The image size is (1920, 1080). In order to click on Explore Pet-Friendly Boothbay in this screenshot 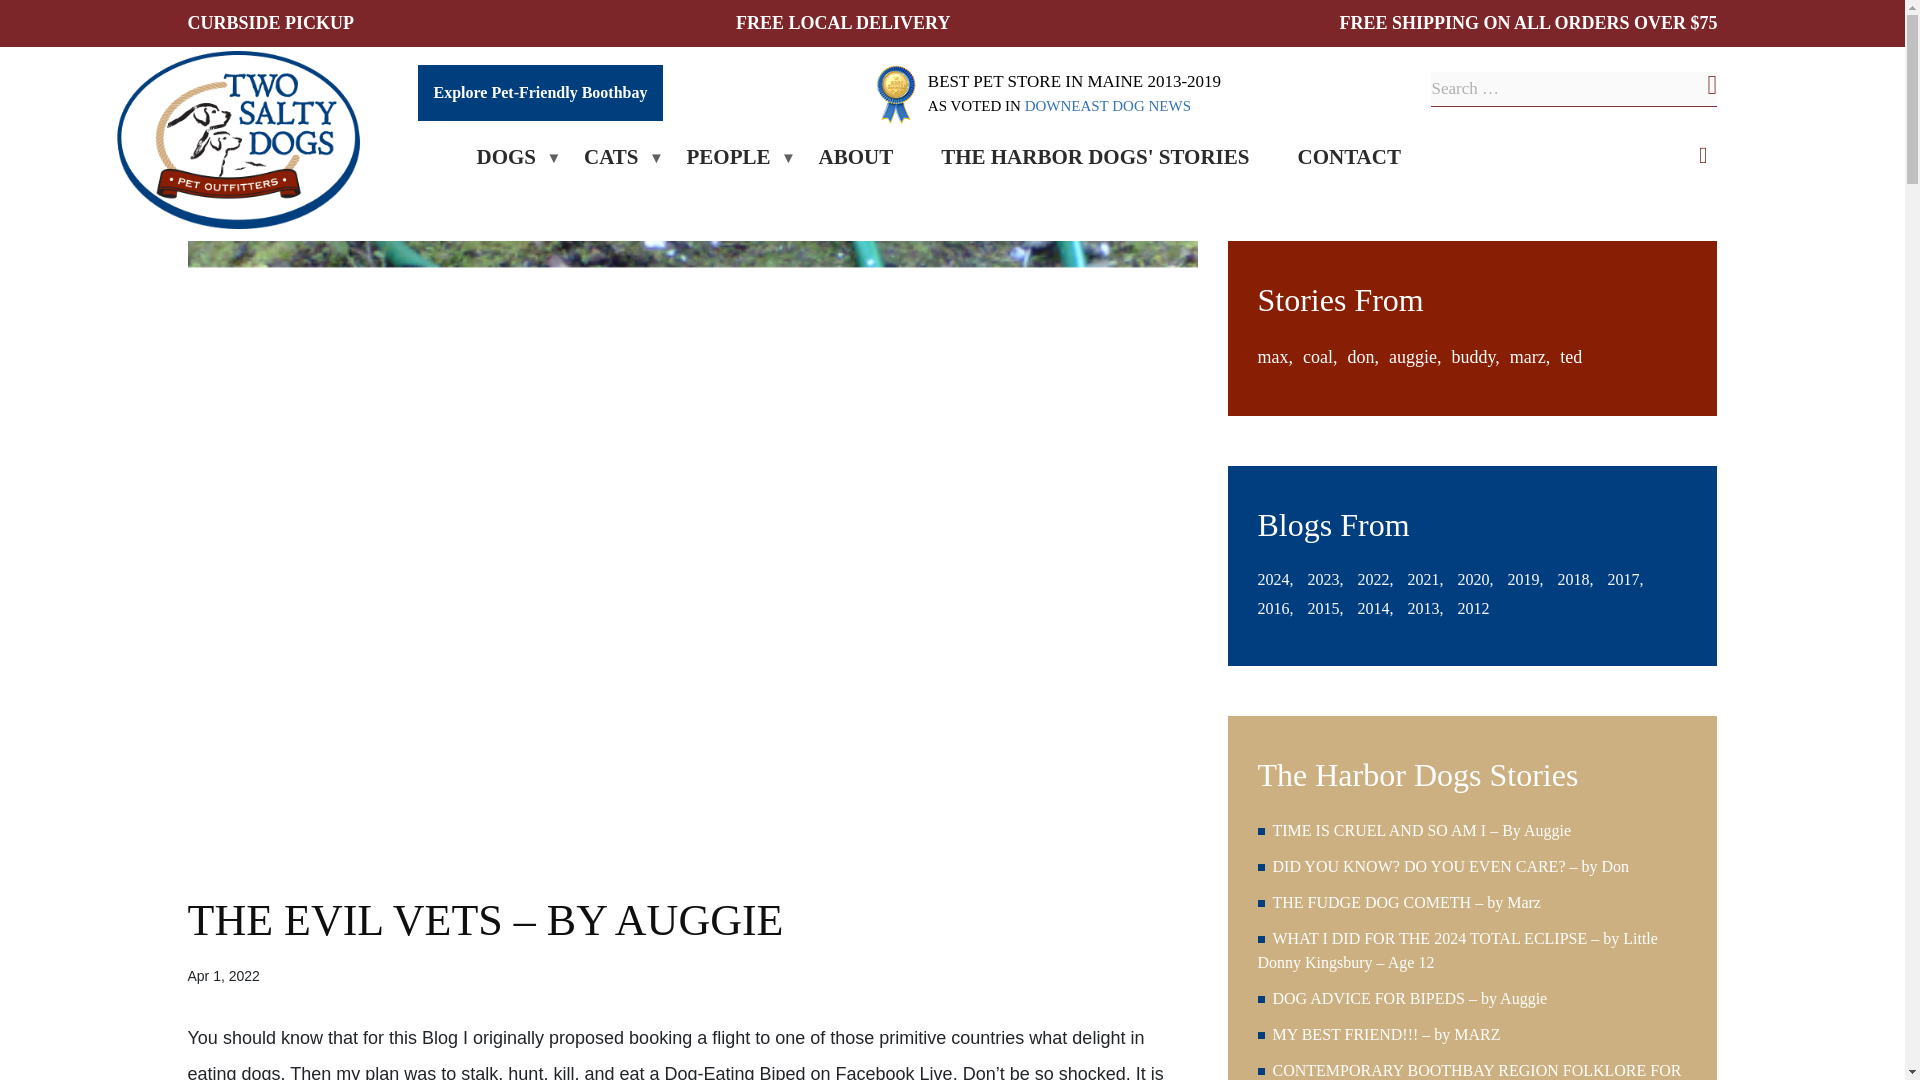, I will do `click(541, 92)`.